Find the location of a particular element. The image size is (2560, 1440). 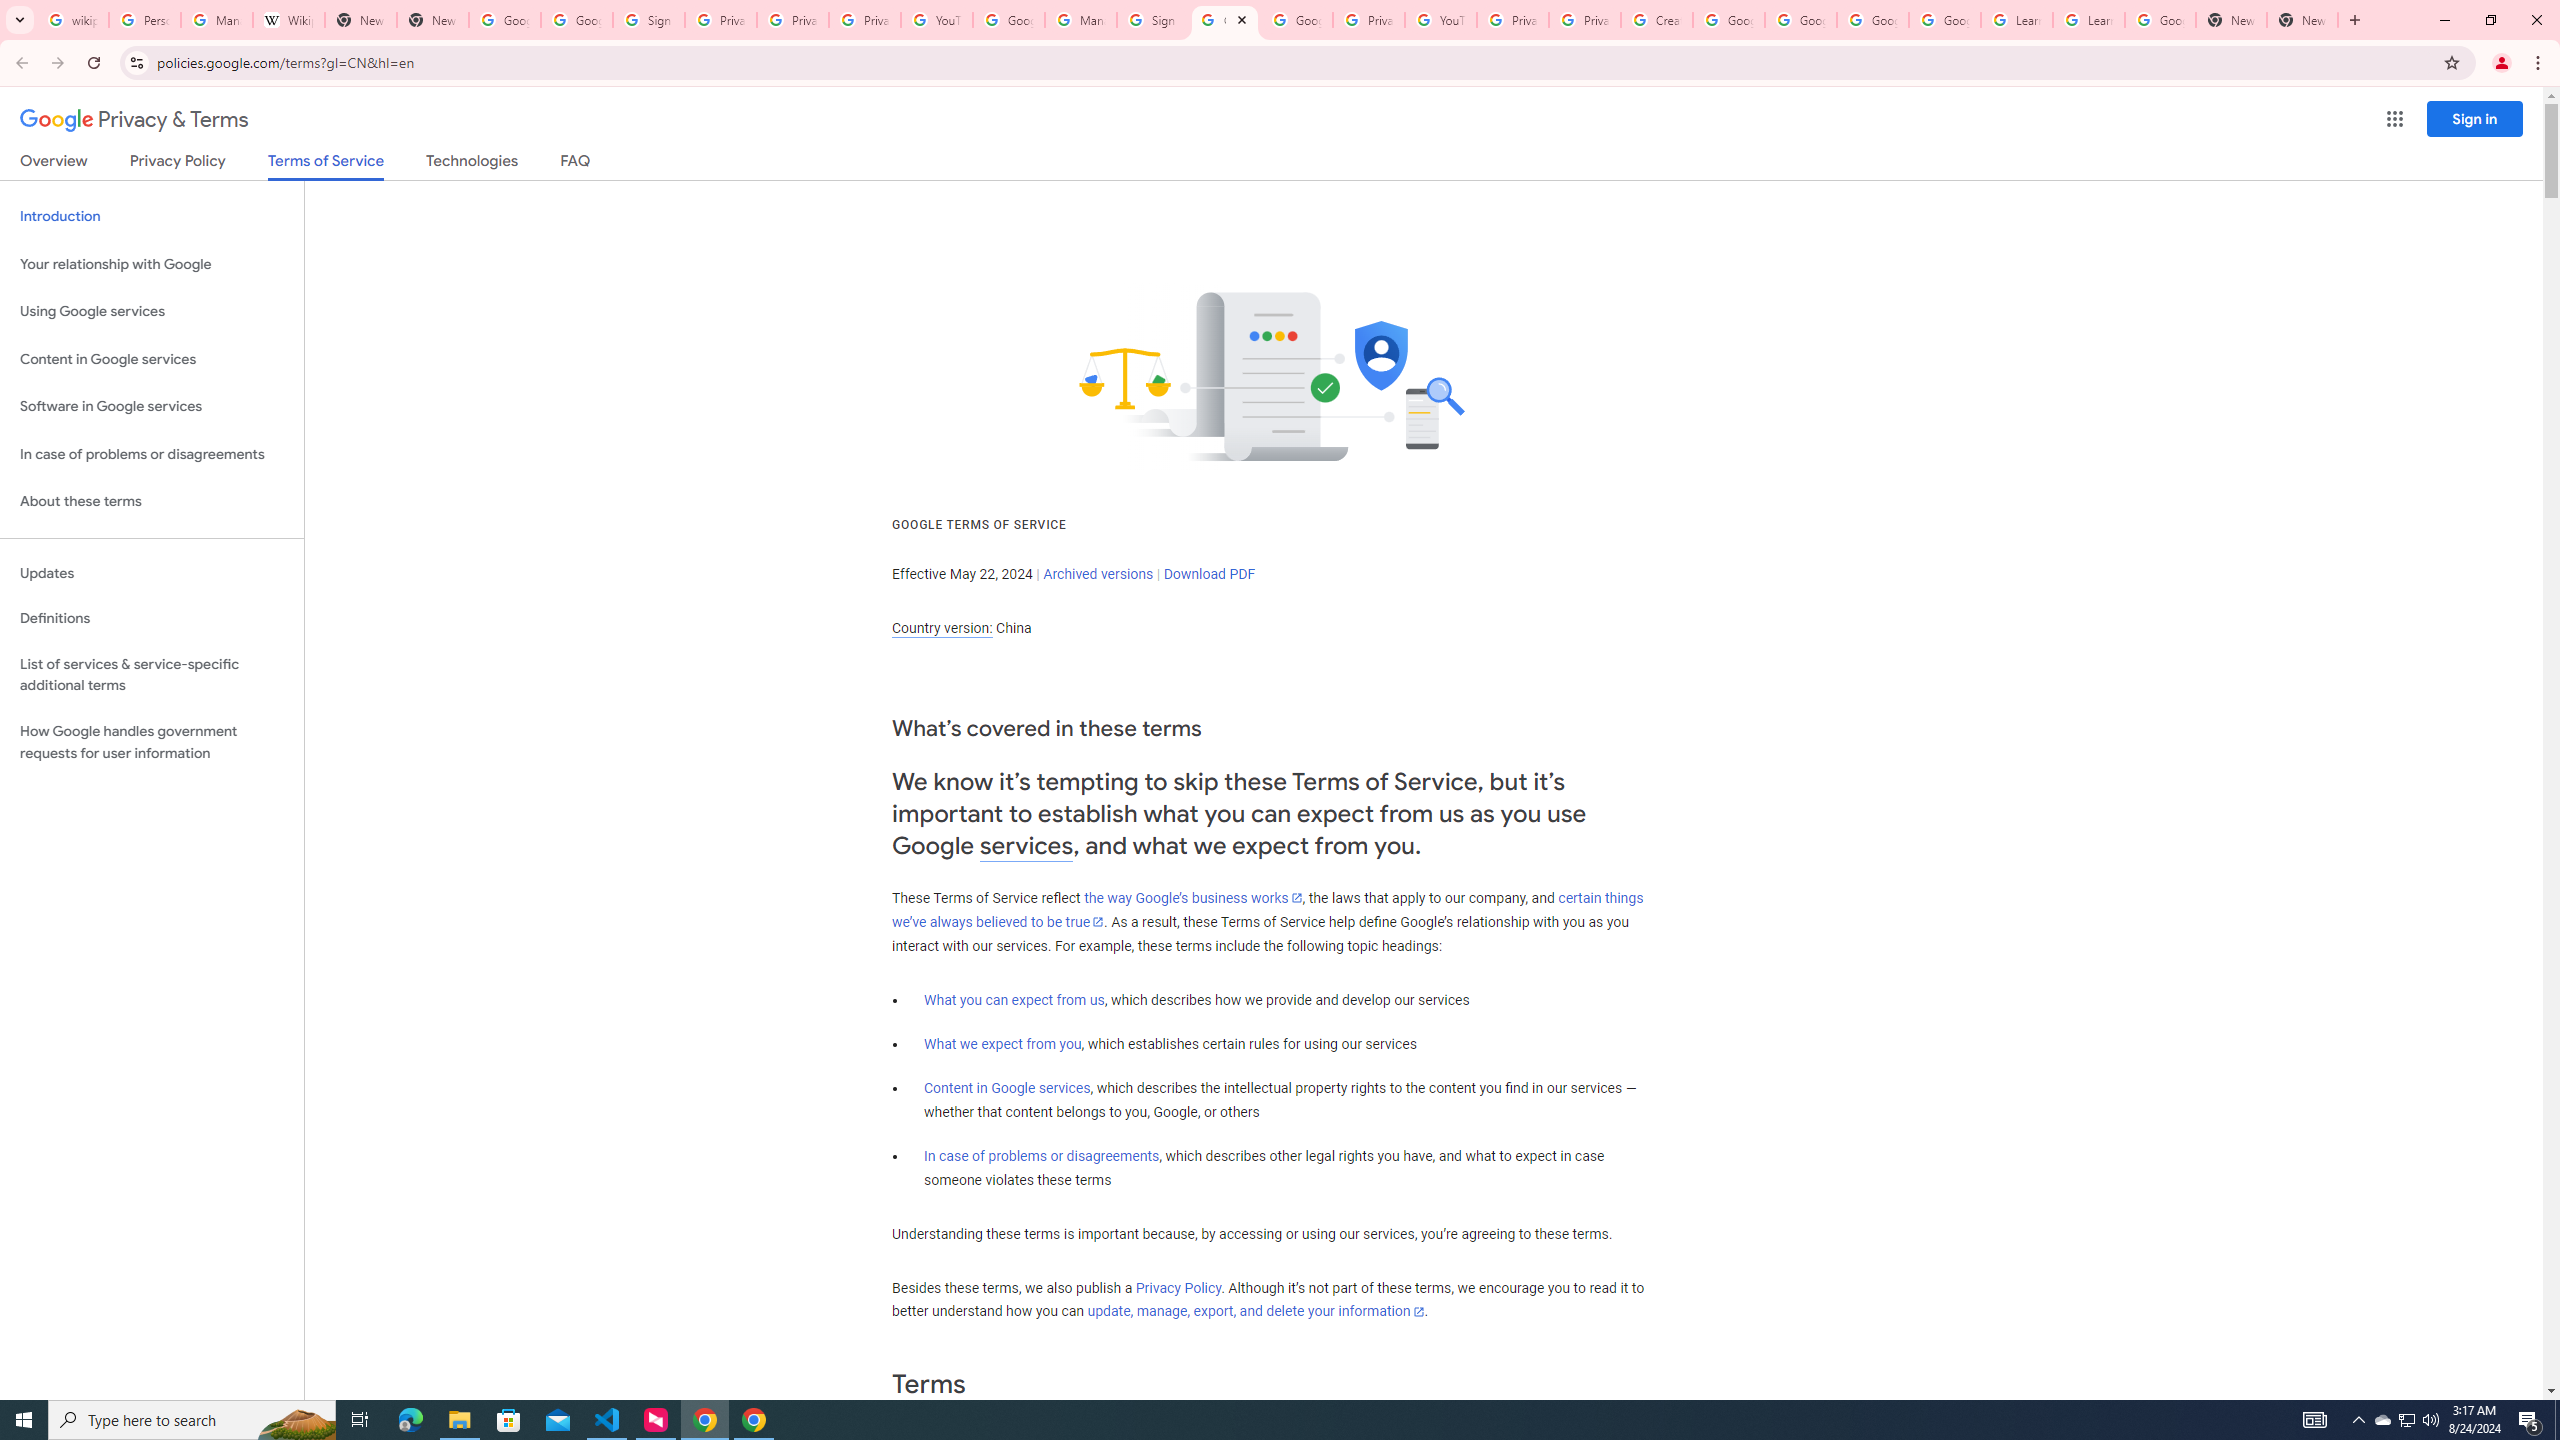

Privacy & Terms is located at coordinates (134, 120).